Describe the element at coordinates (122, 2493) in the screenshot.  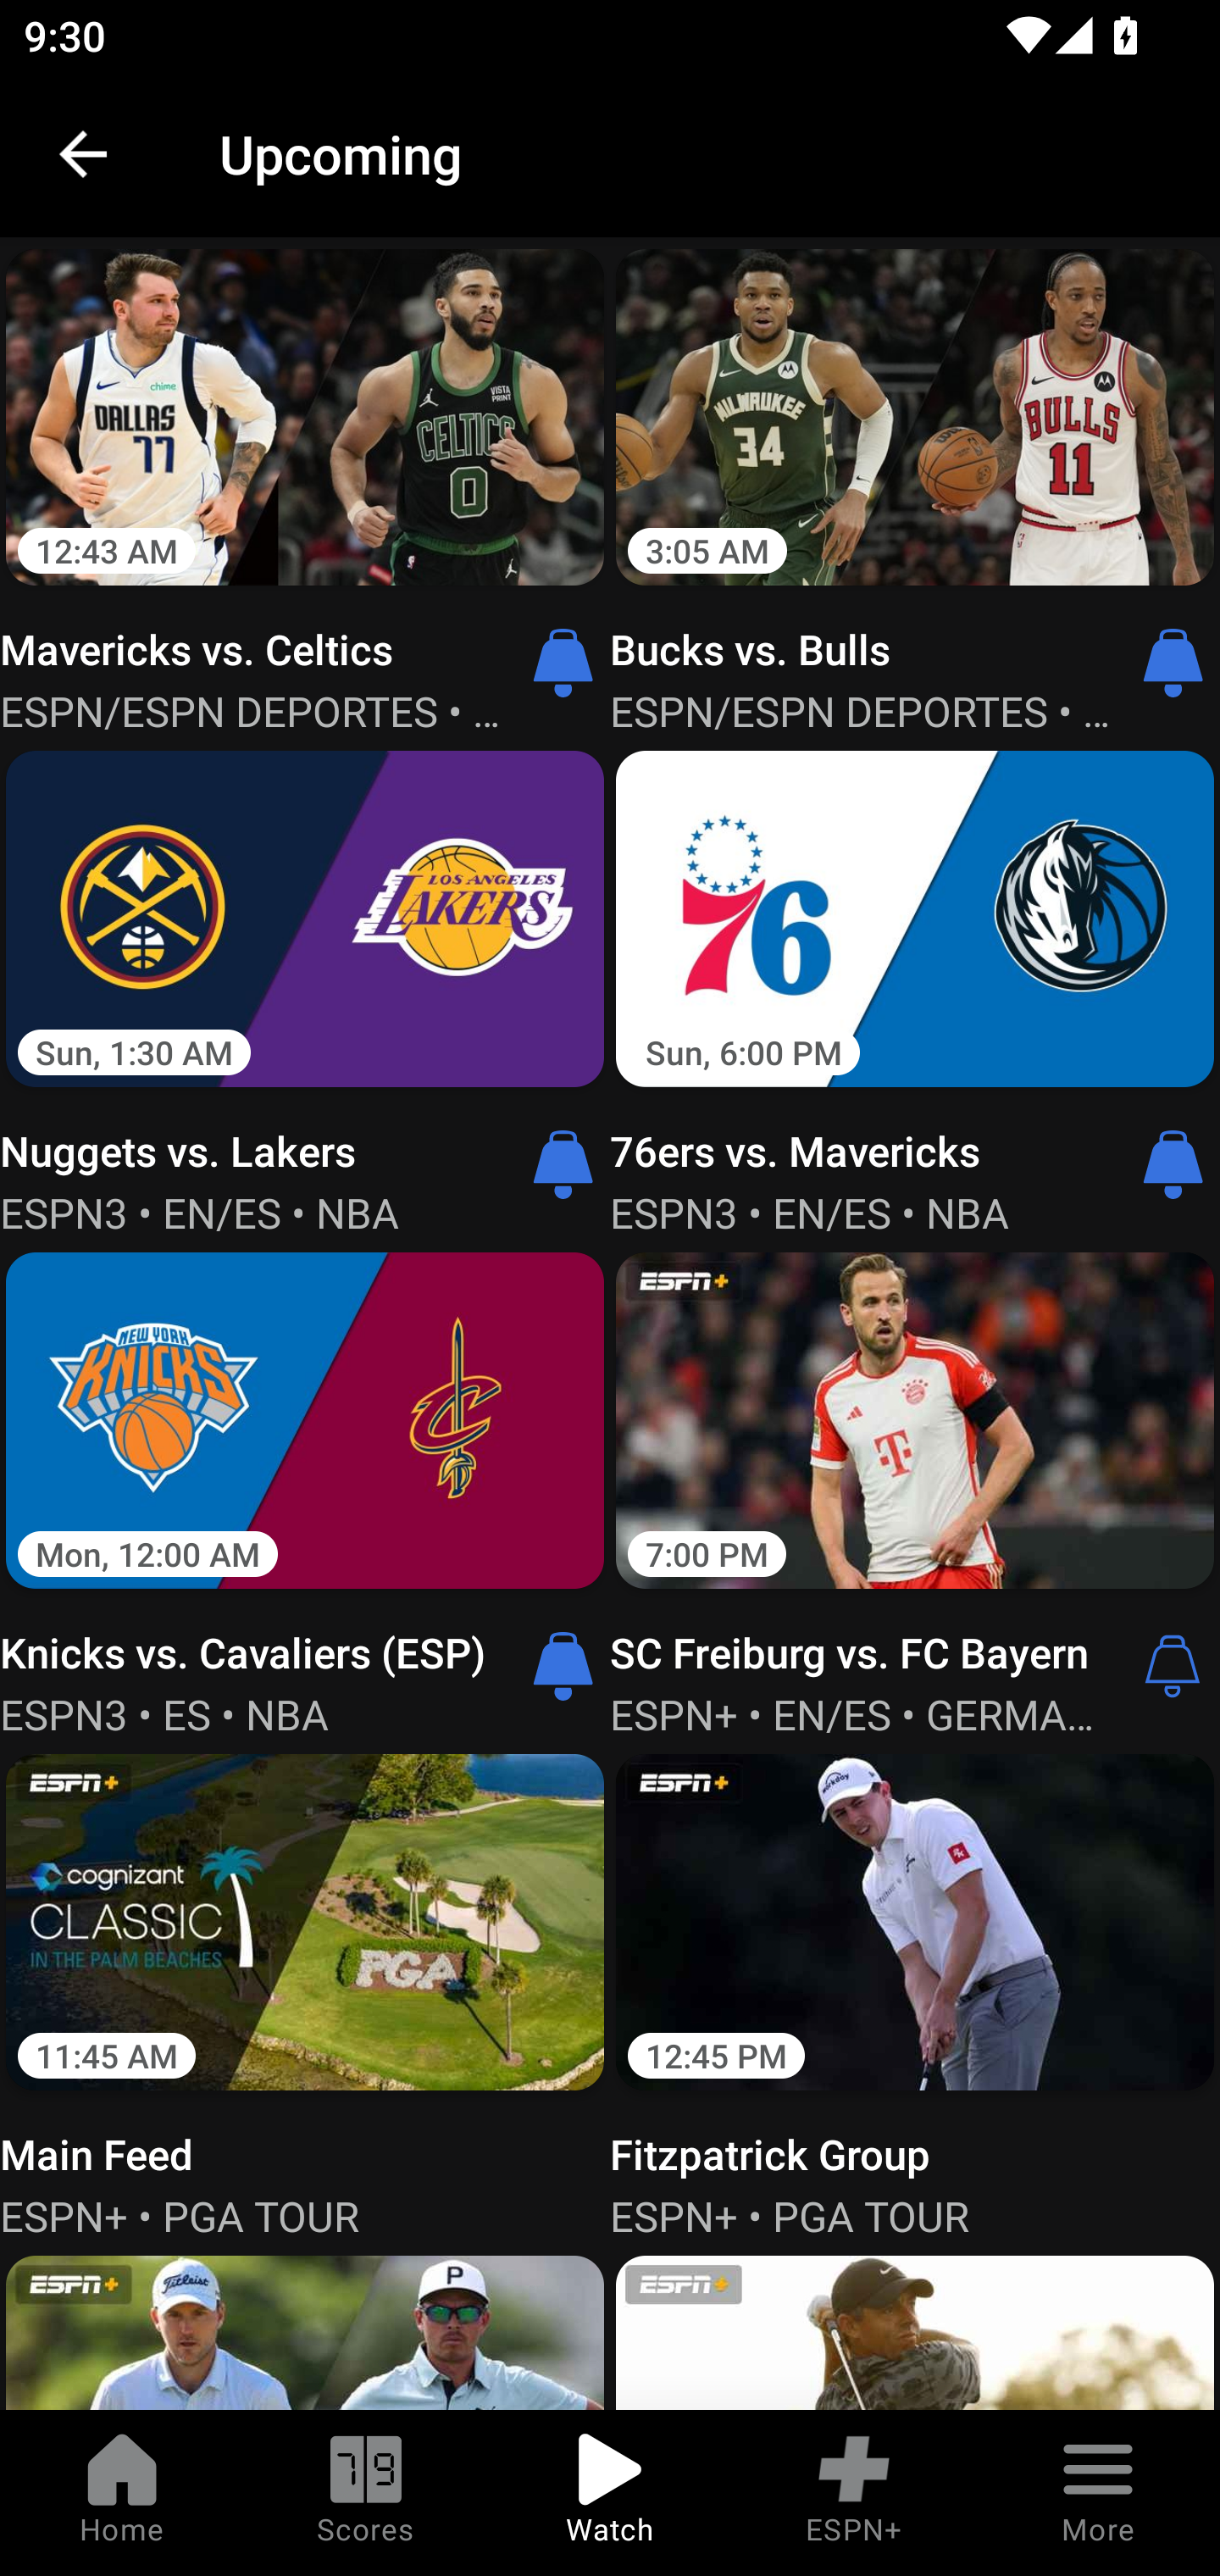
I see `Home` at that location.